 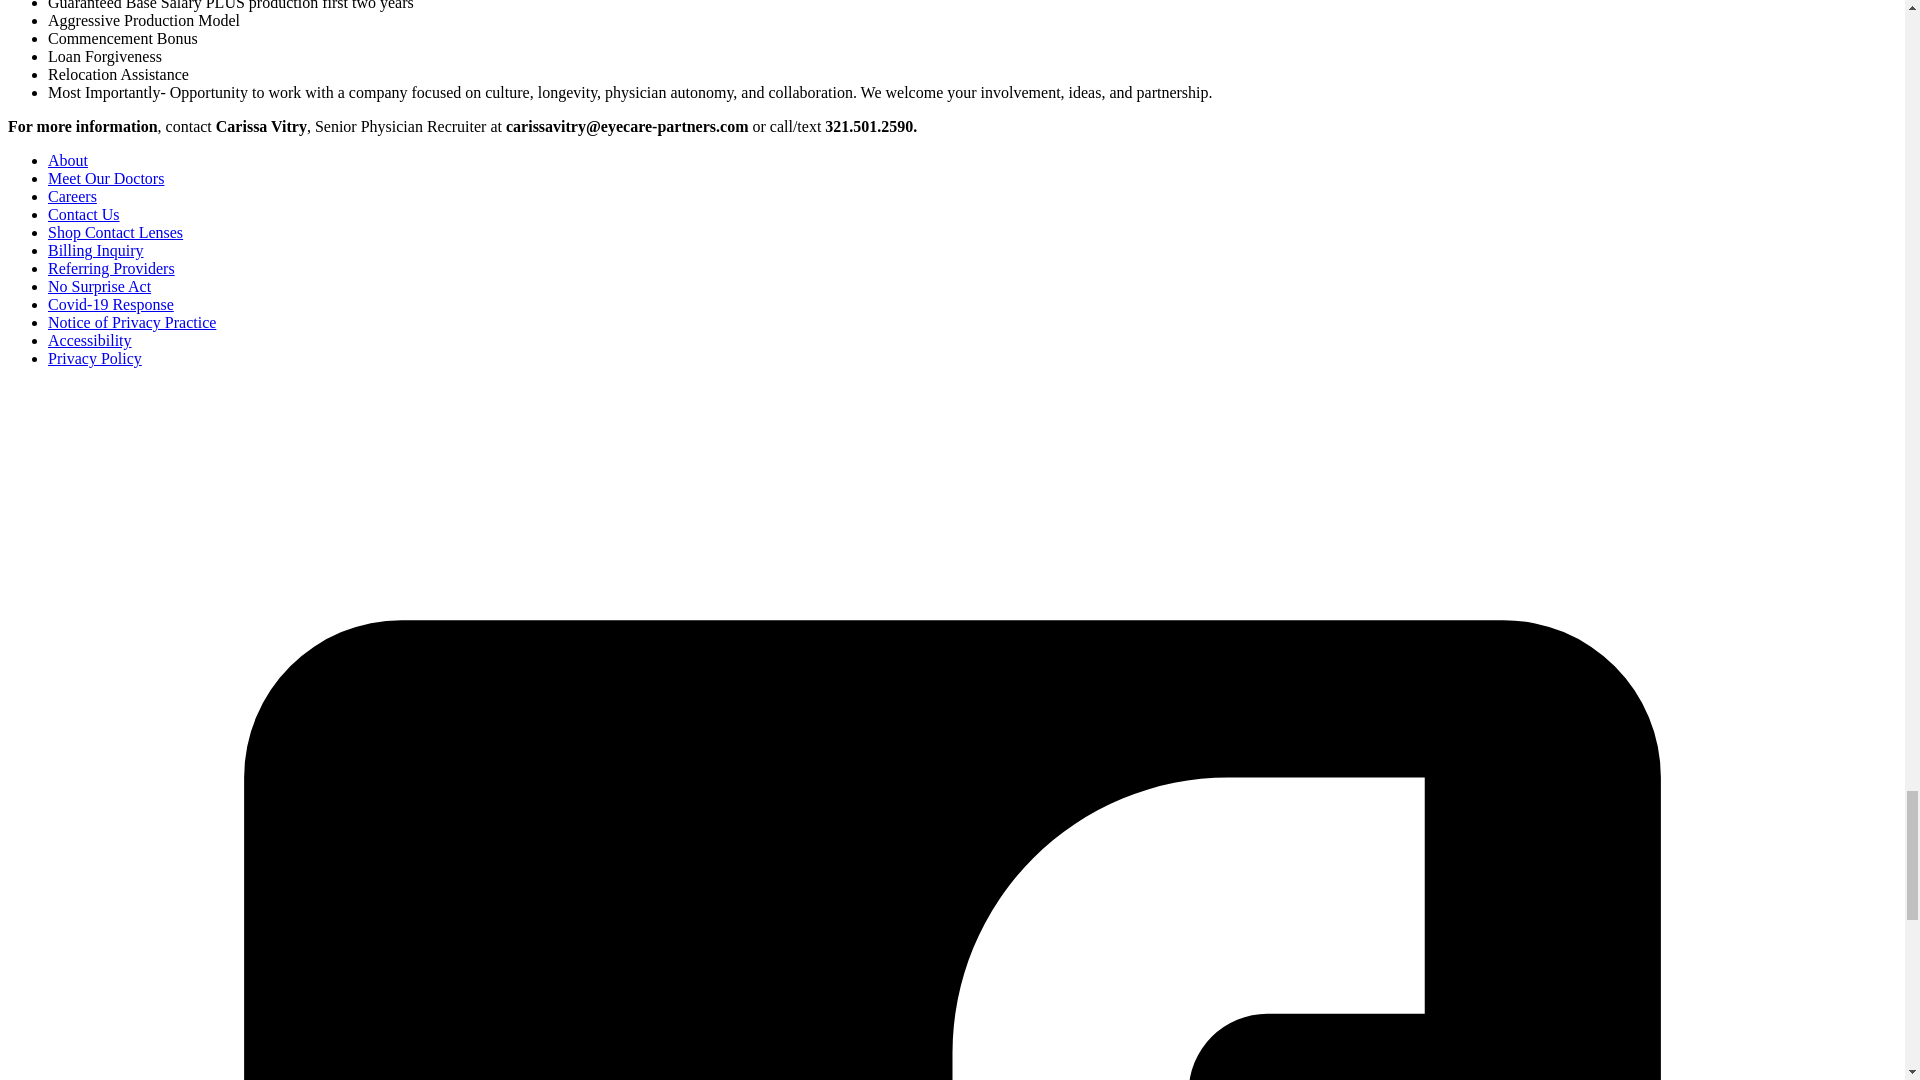 What do you see at coordinates (95, 358) in the screenshot?
I see `Privacy Policy` at bounding box center [95, 358].